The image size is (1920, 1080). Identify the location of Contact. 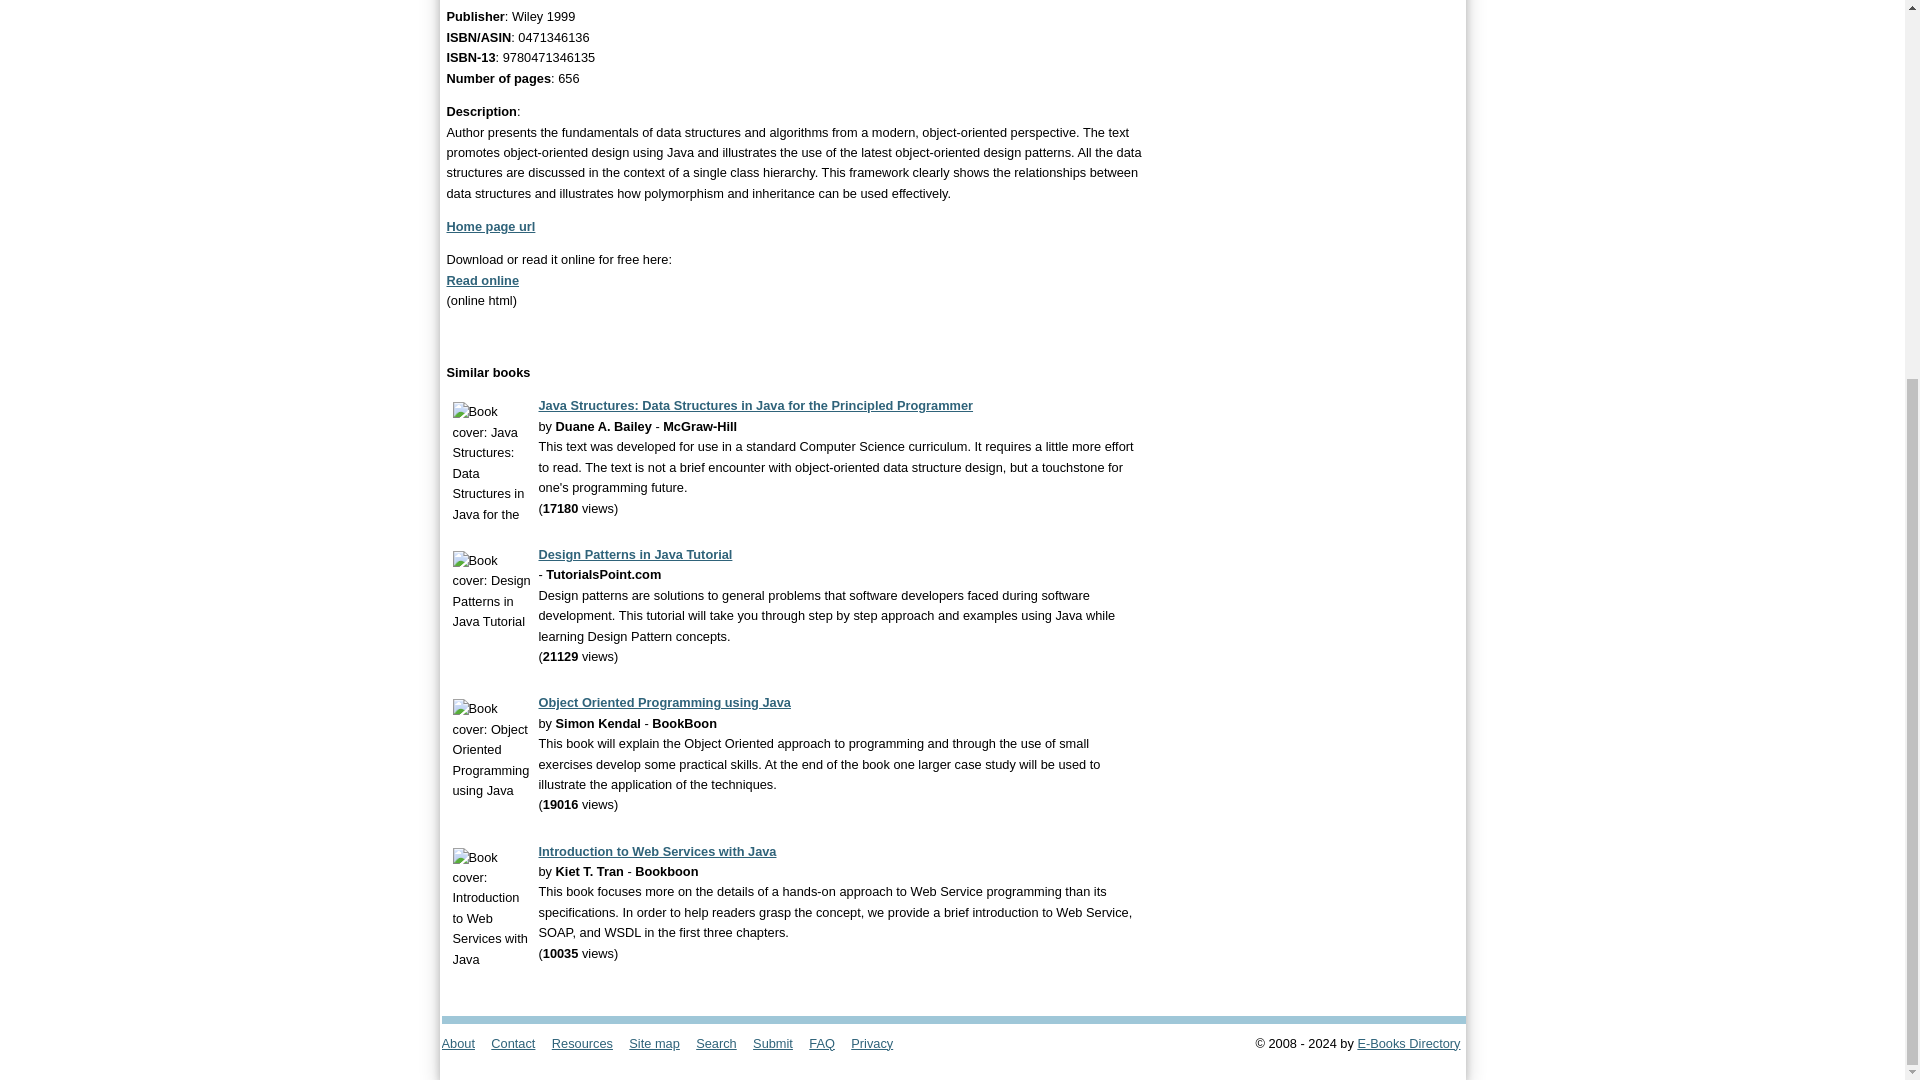
(519, 1042).